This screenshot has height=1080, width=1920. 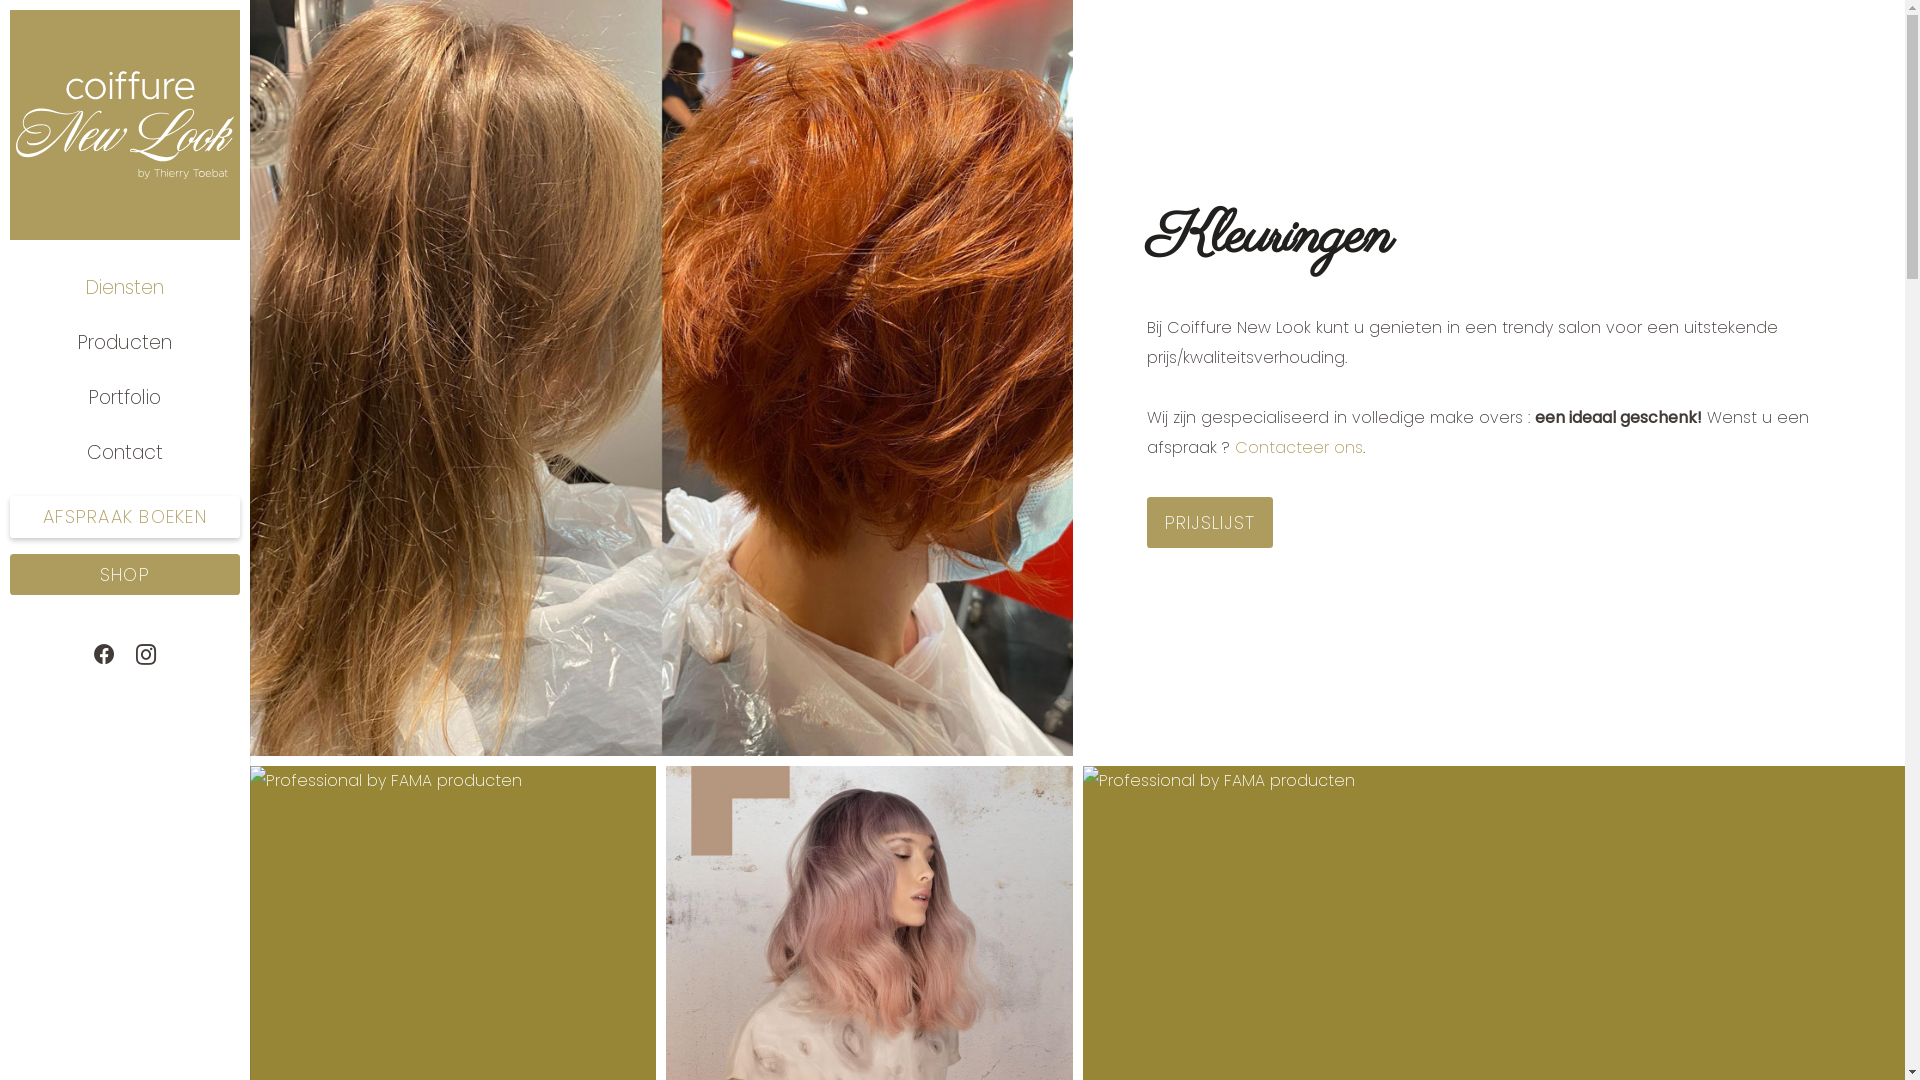 What do you see at coordinates (125, 452) in the screenshot?
I see `Contact` at bounding box center [125, 452].